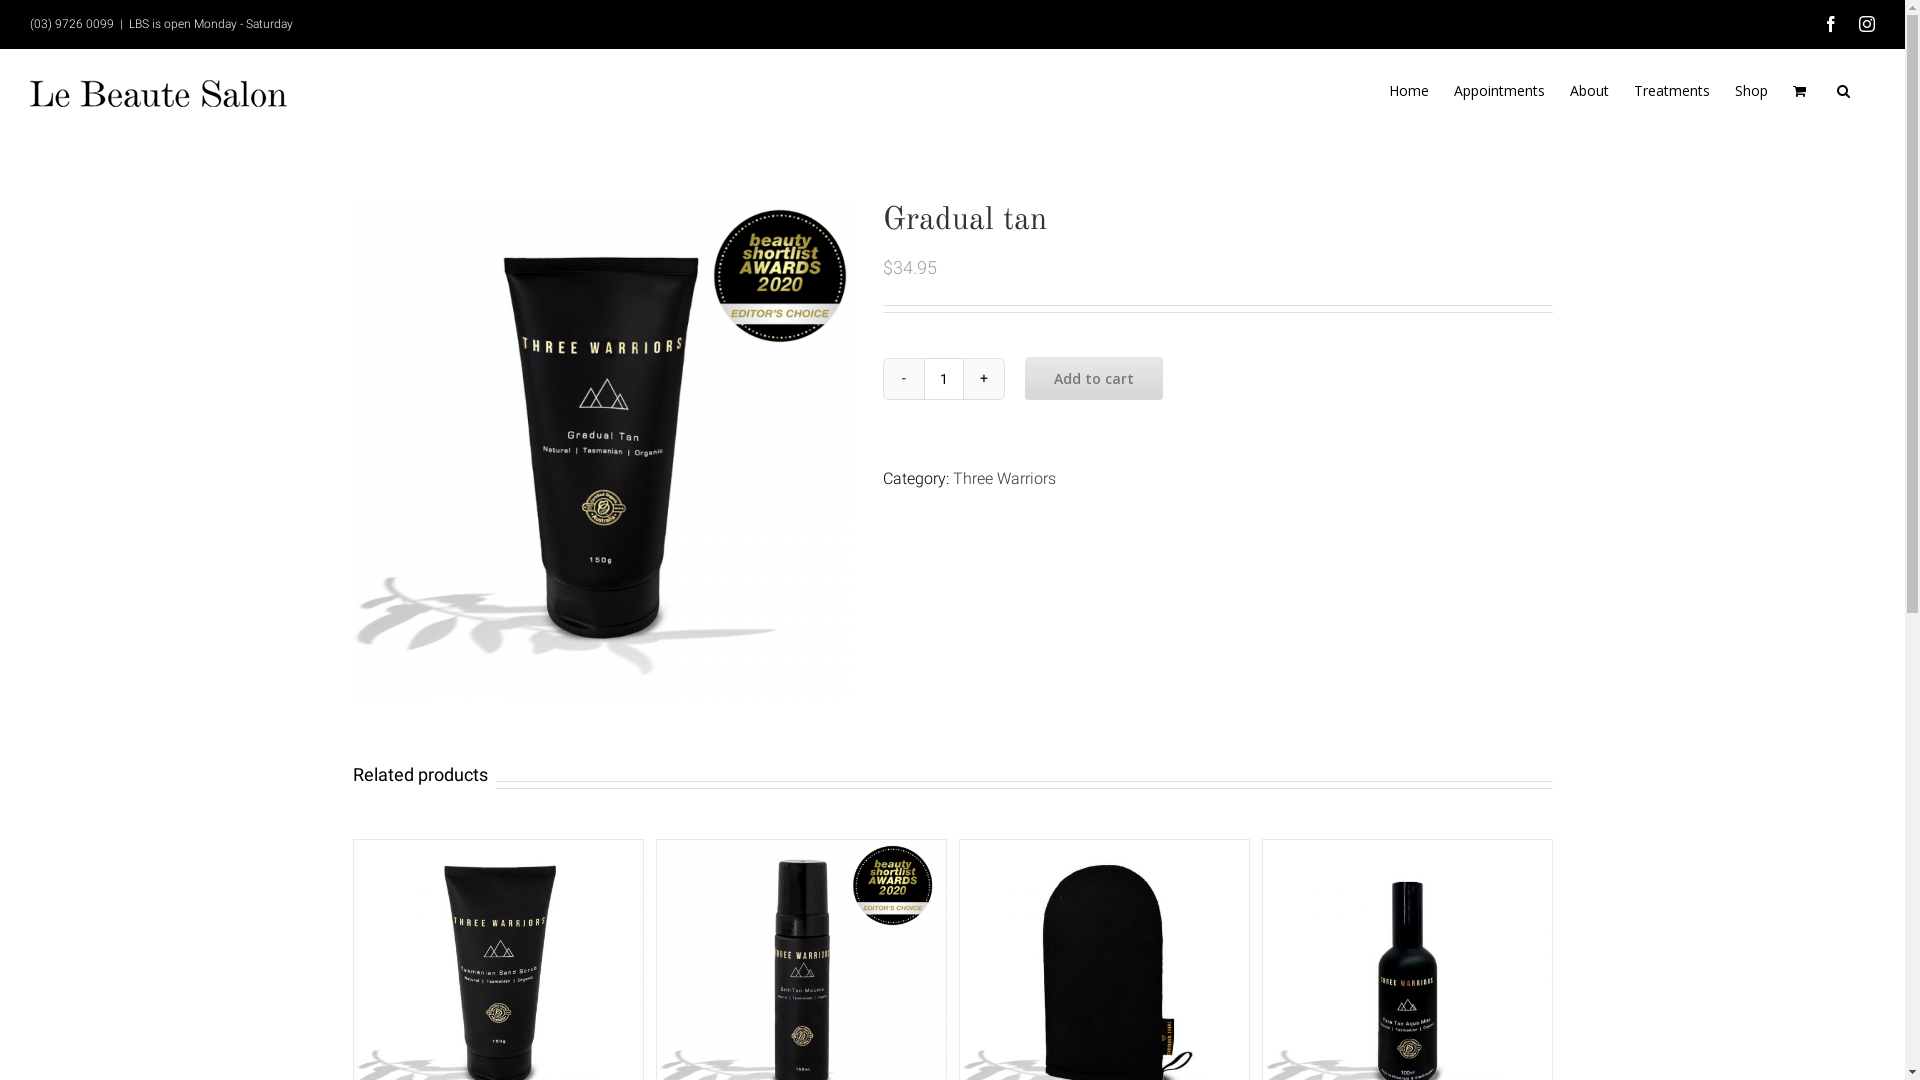 This screenshot has width=1920, height=1080. Describe the element at coordinates (1752, 91) in the screenshot. I see `Shop` at that location.